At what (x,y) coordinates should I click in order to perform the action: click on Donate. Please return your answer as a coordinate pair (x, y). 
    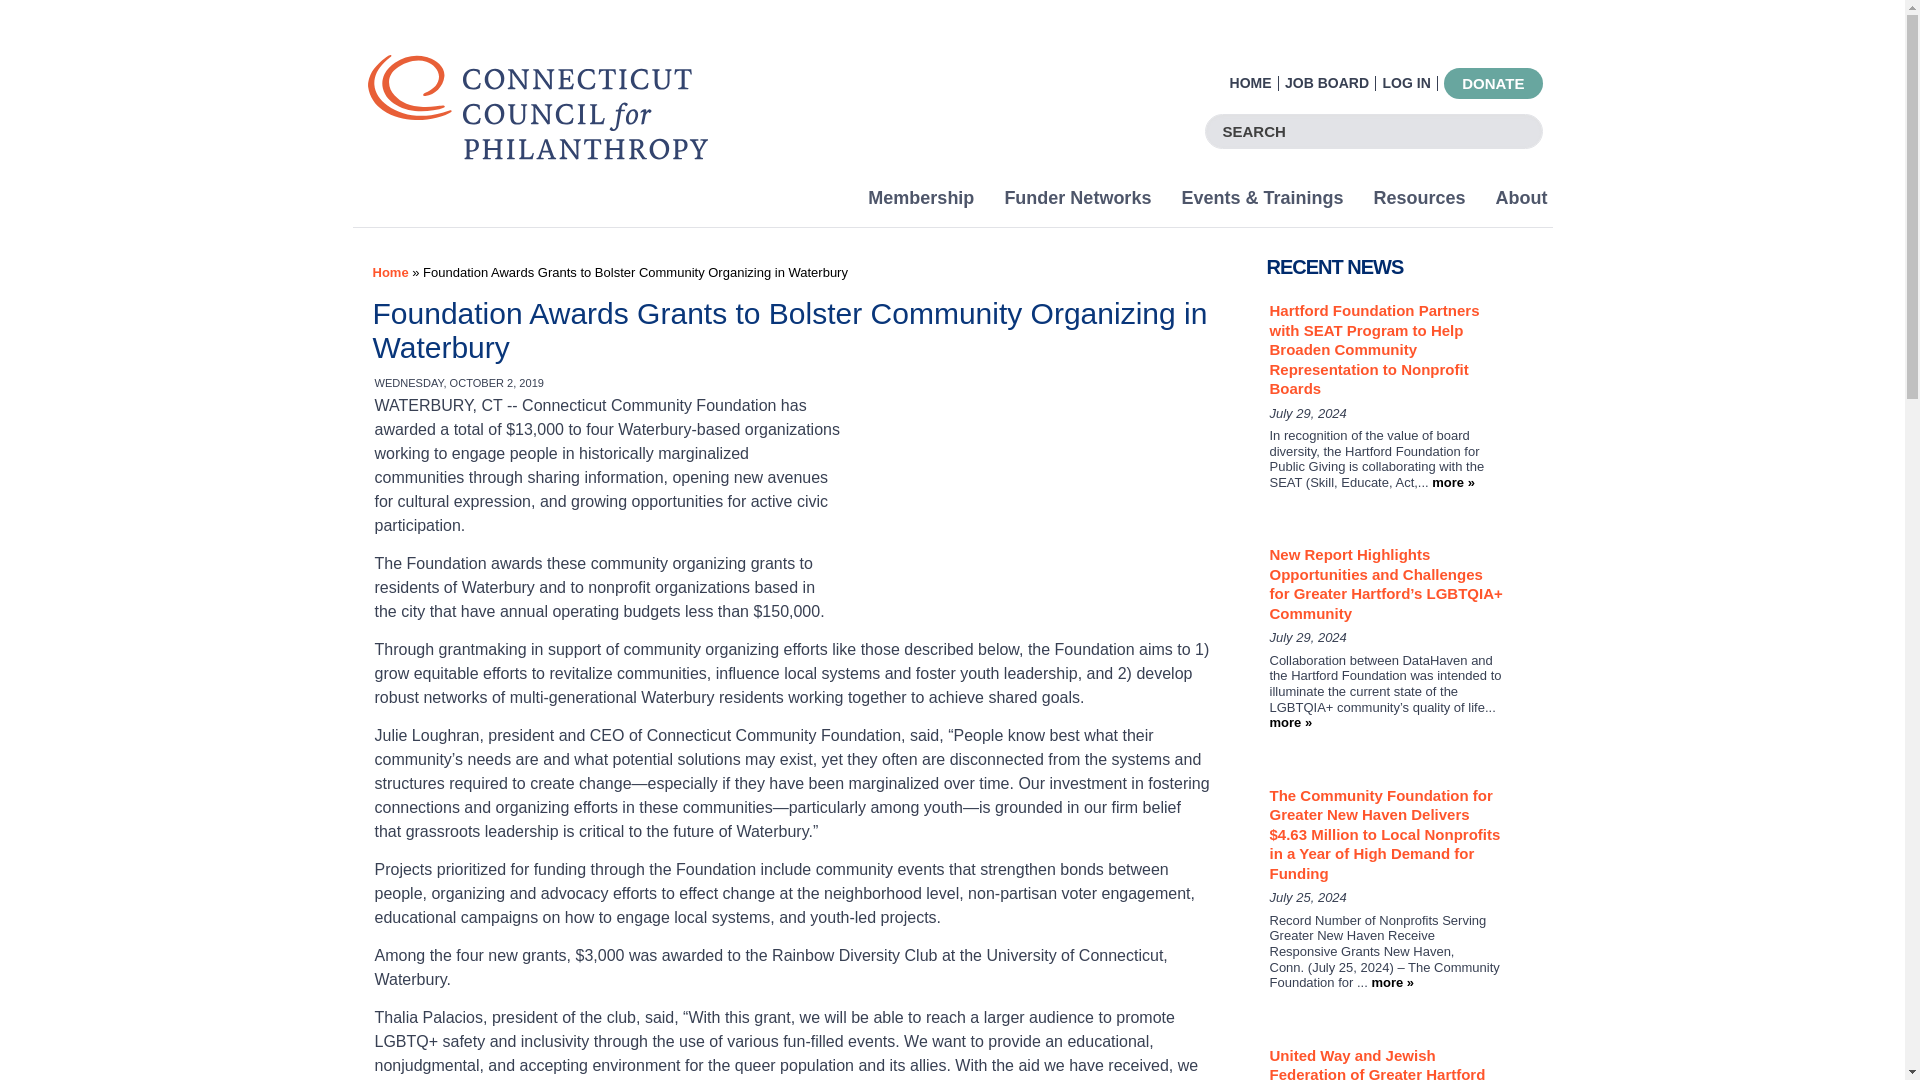
    Looking at the image, I should click on (1492, 84).